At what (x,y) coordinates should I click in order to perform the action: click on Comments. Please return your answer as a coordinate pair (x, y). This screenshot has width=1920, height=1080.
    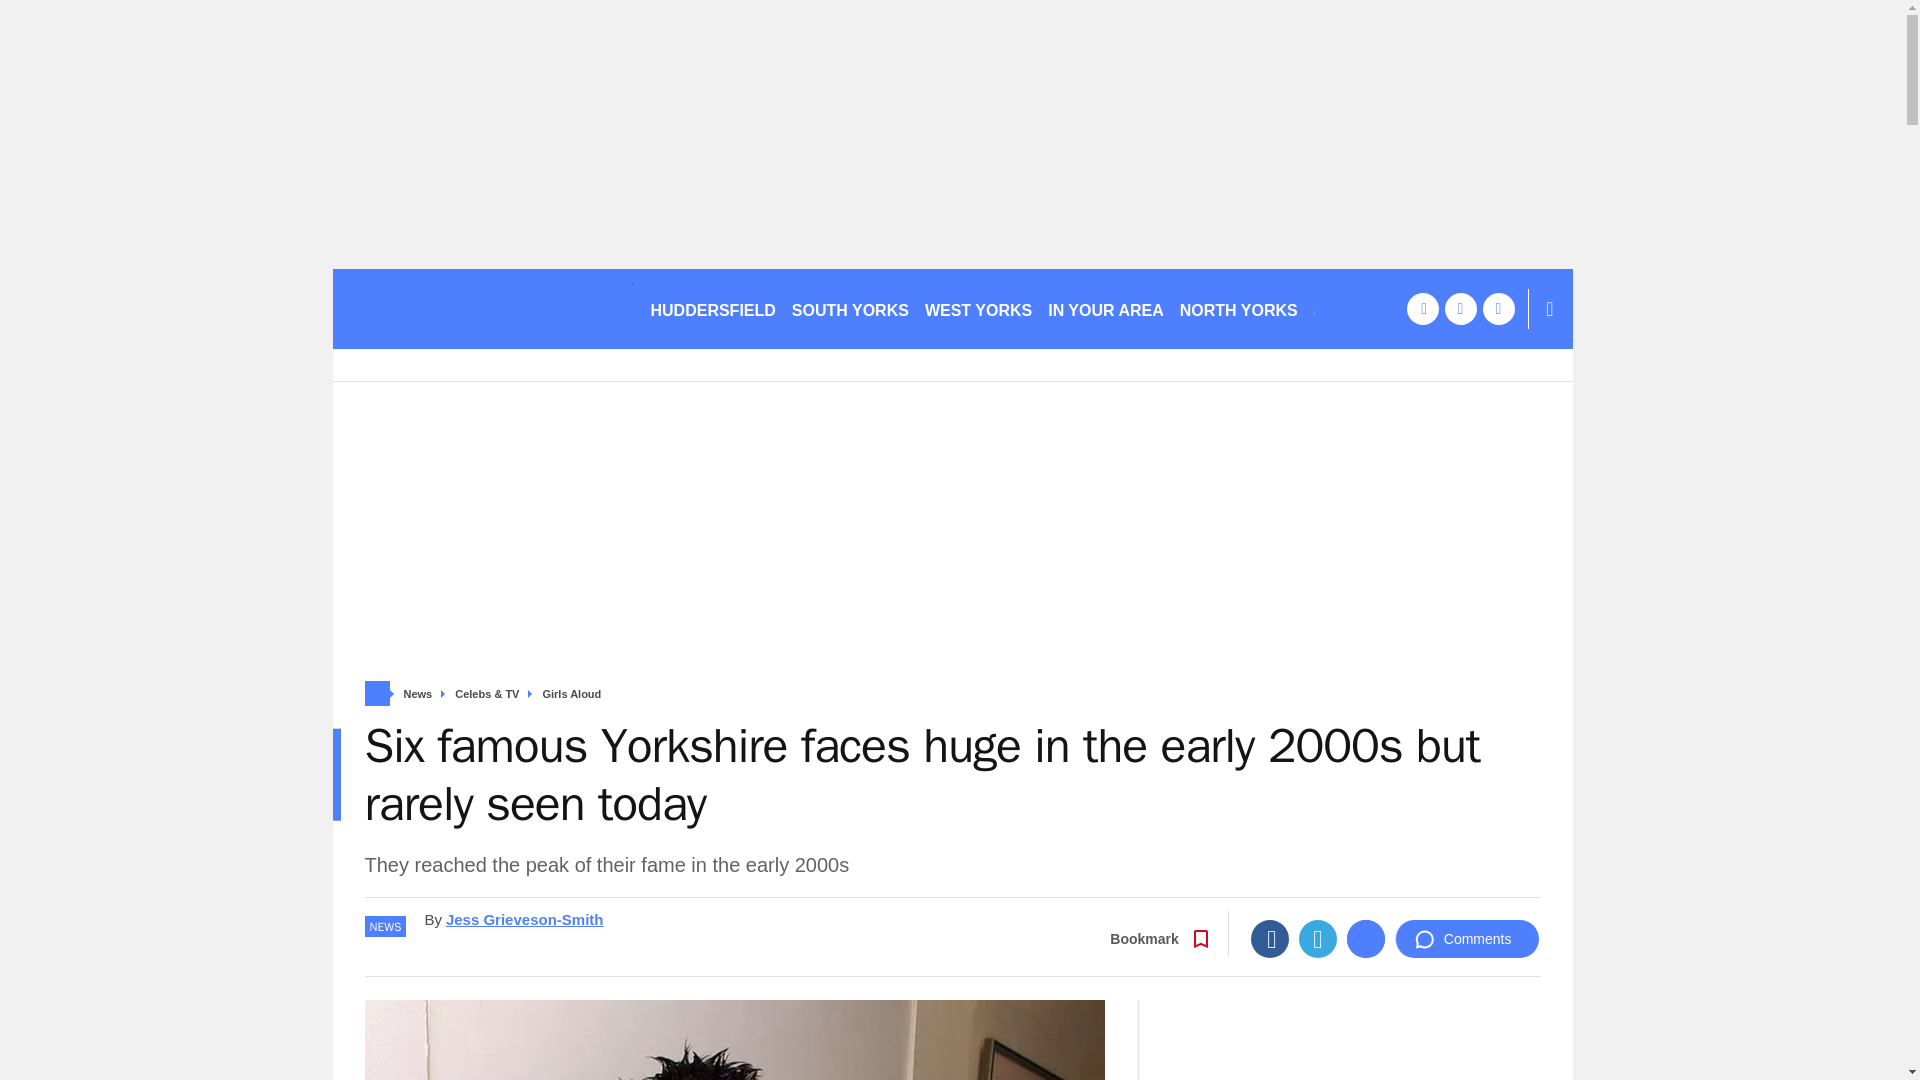
    Looking at the image, I should click on (1467, 938).